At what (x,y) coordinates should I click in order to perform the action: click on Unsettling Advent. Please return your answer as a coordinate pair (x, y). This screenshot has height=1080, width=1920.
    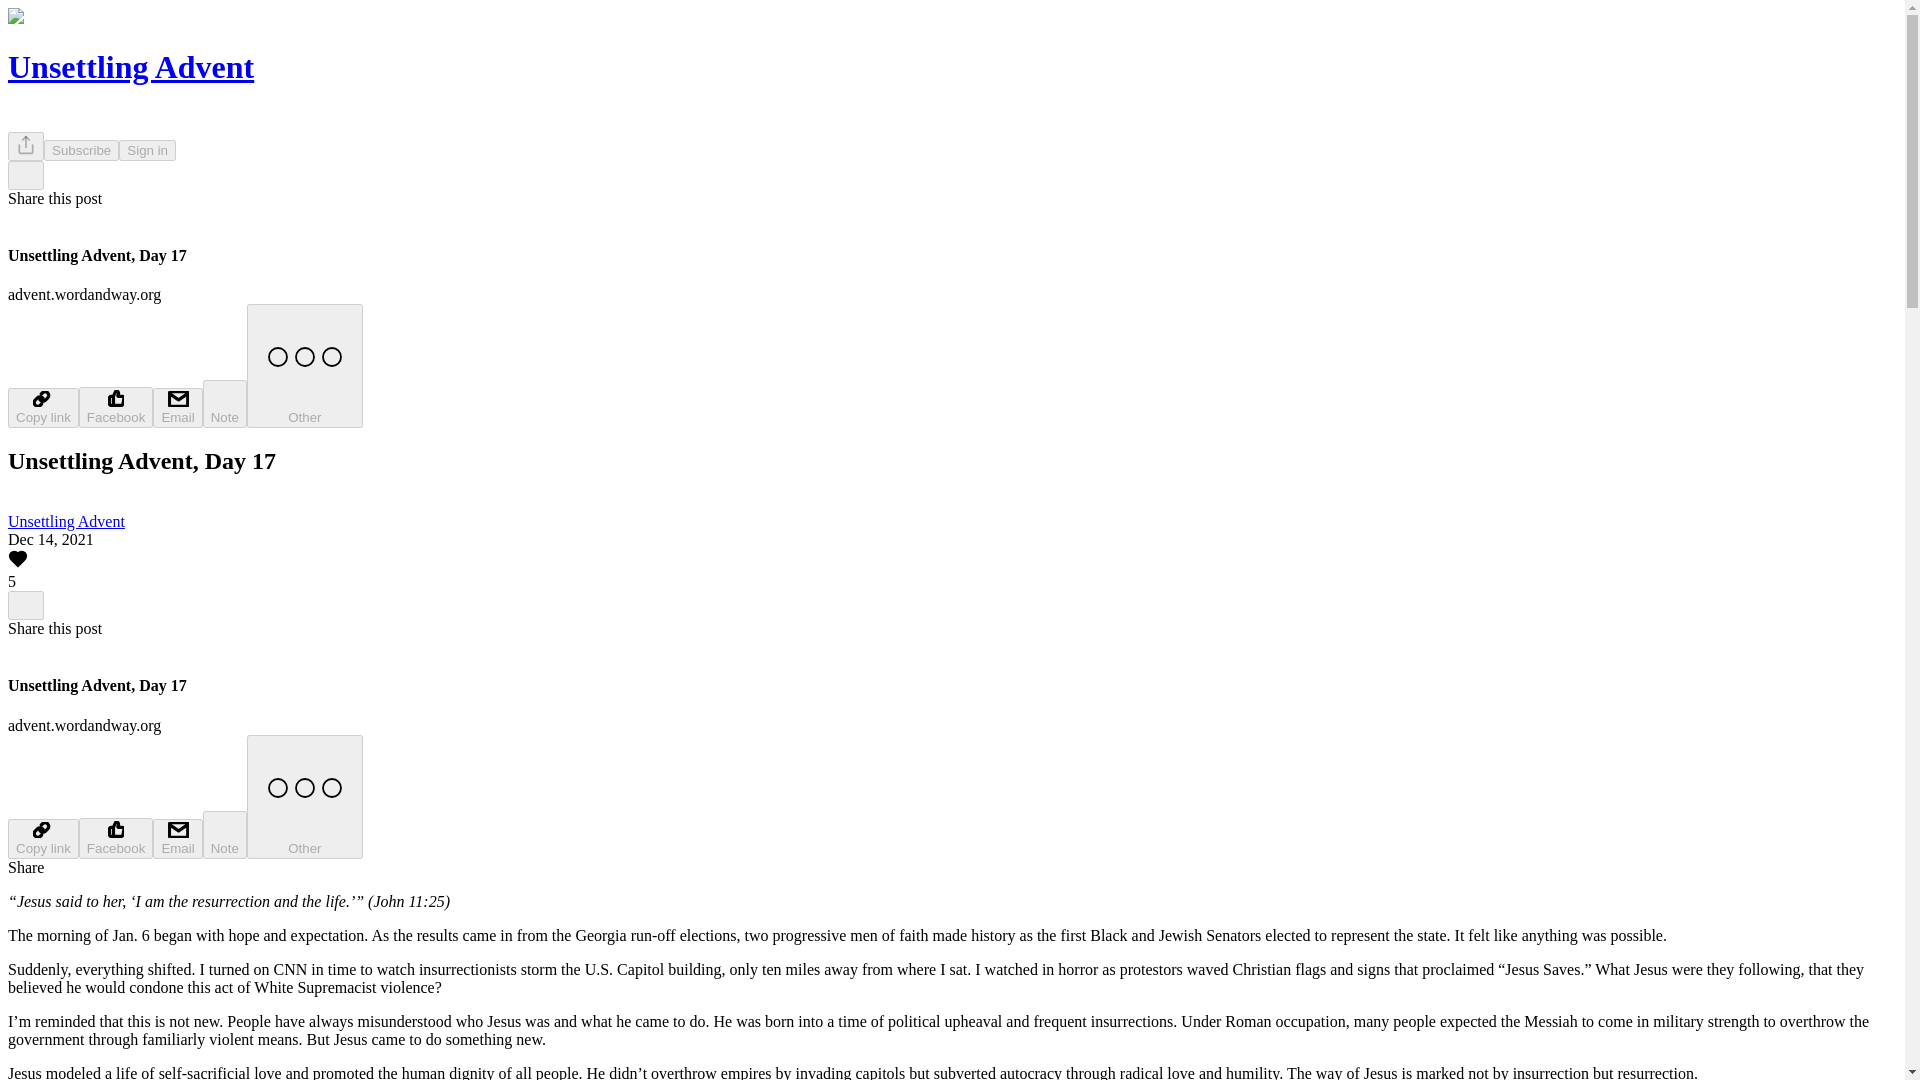
    Looking at the image, I should click on (66, 522).